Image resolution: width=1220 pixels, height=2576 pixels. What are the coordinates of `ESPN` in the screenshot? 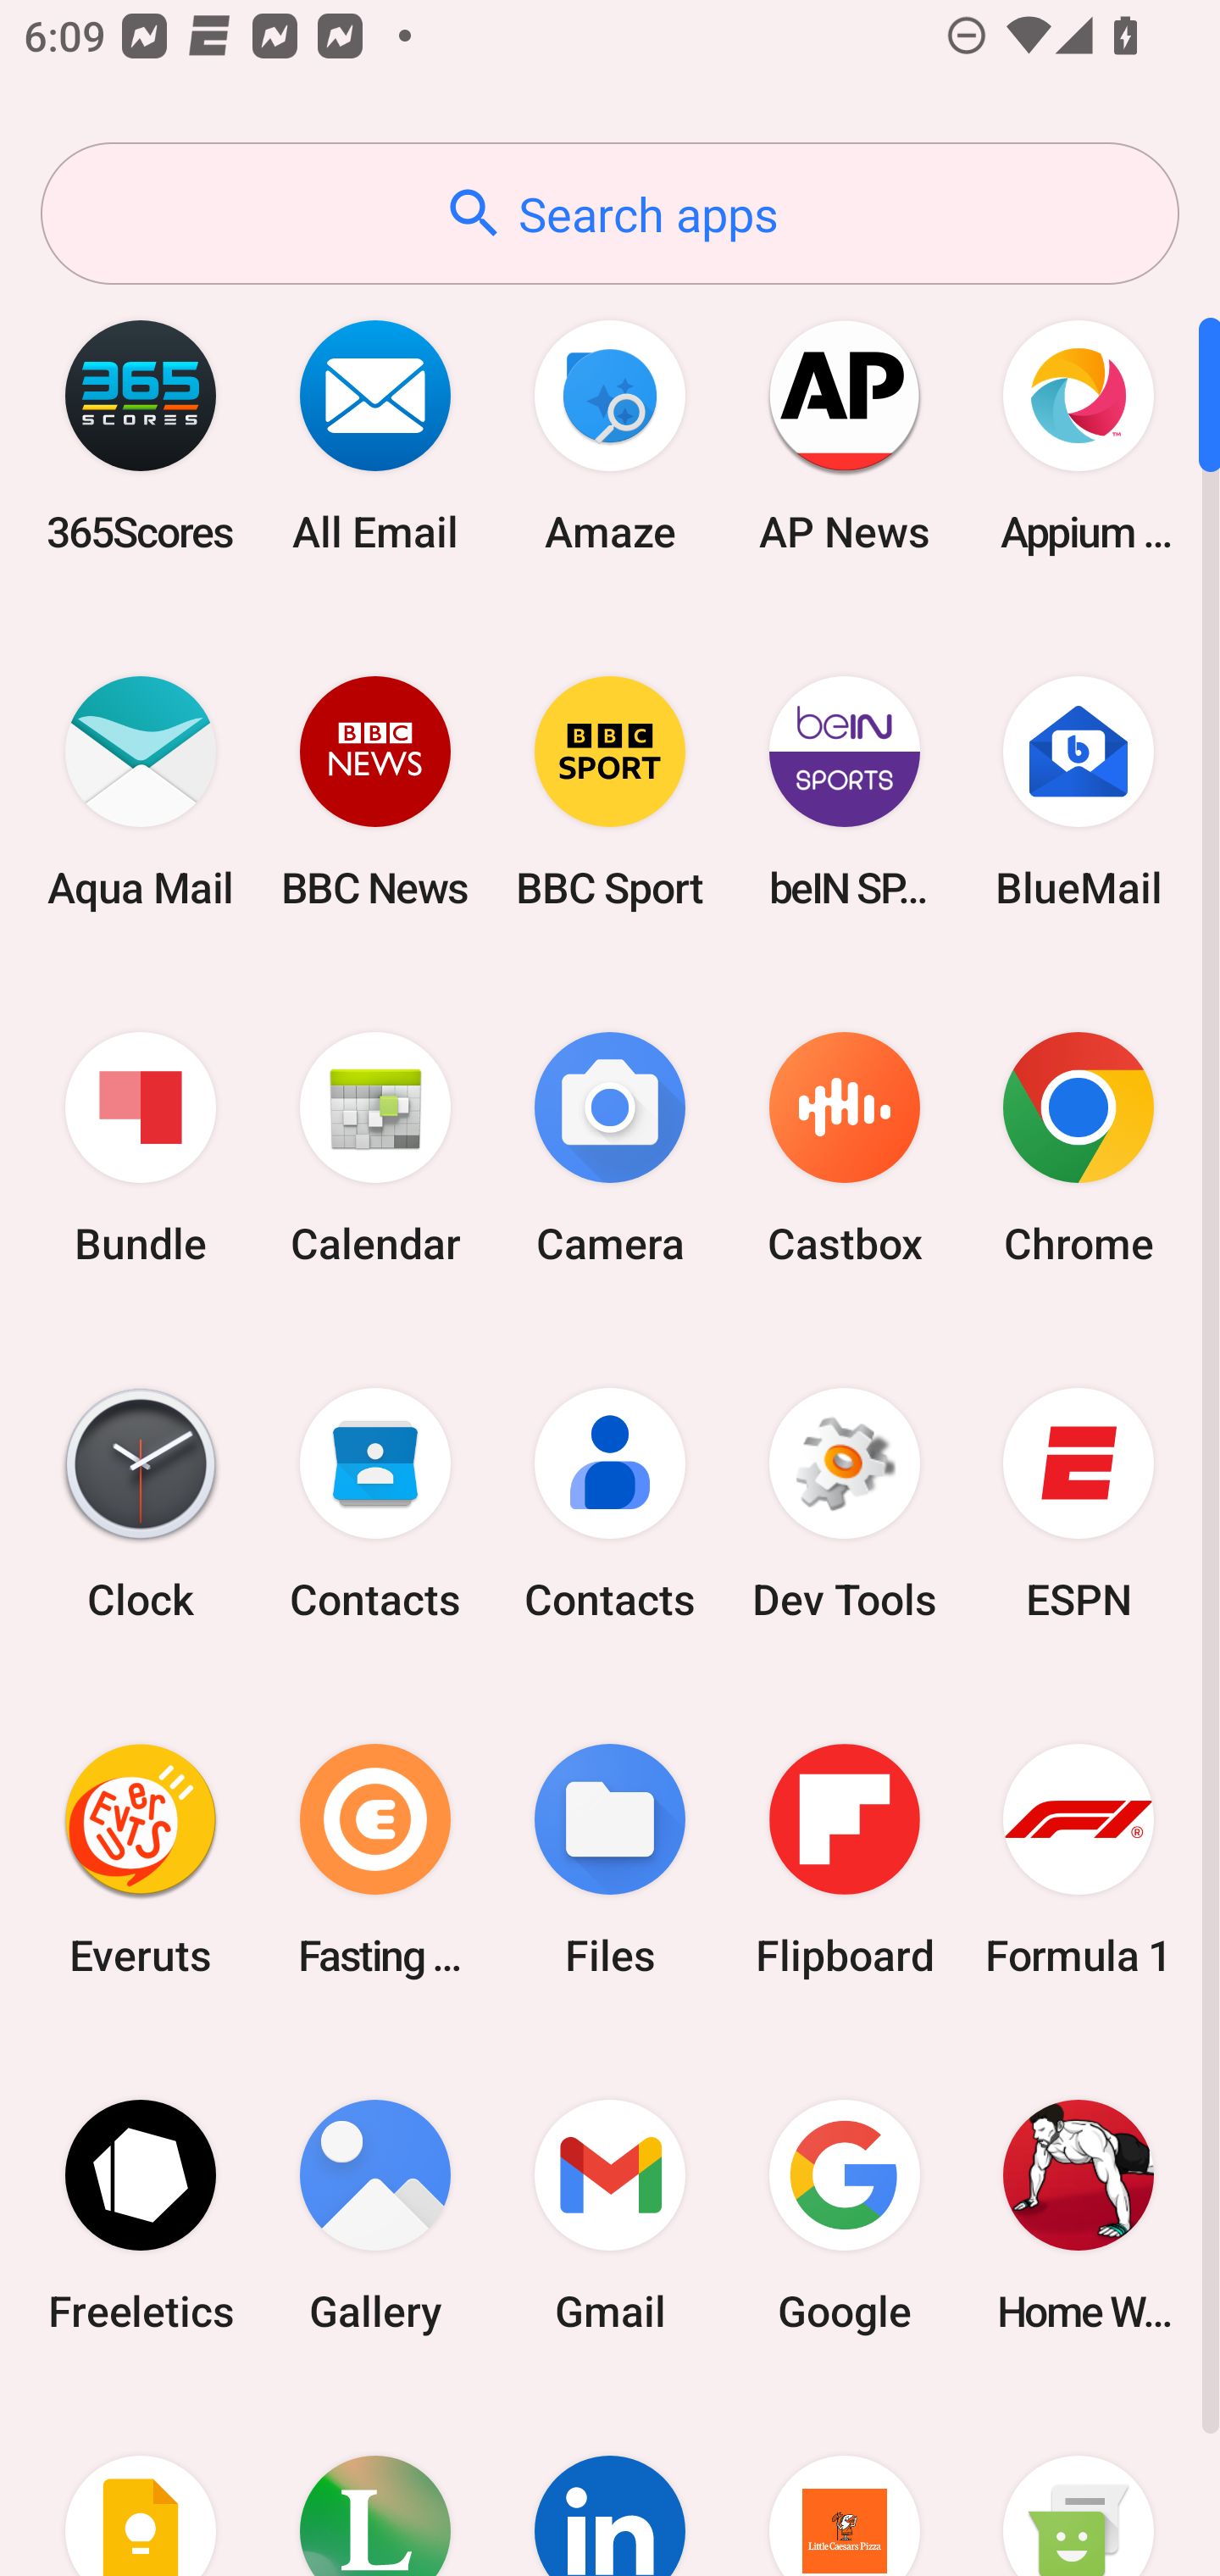 It's located at (1079, 1504).